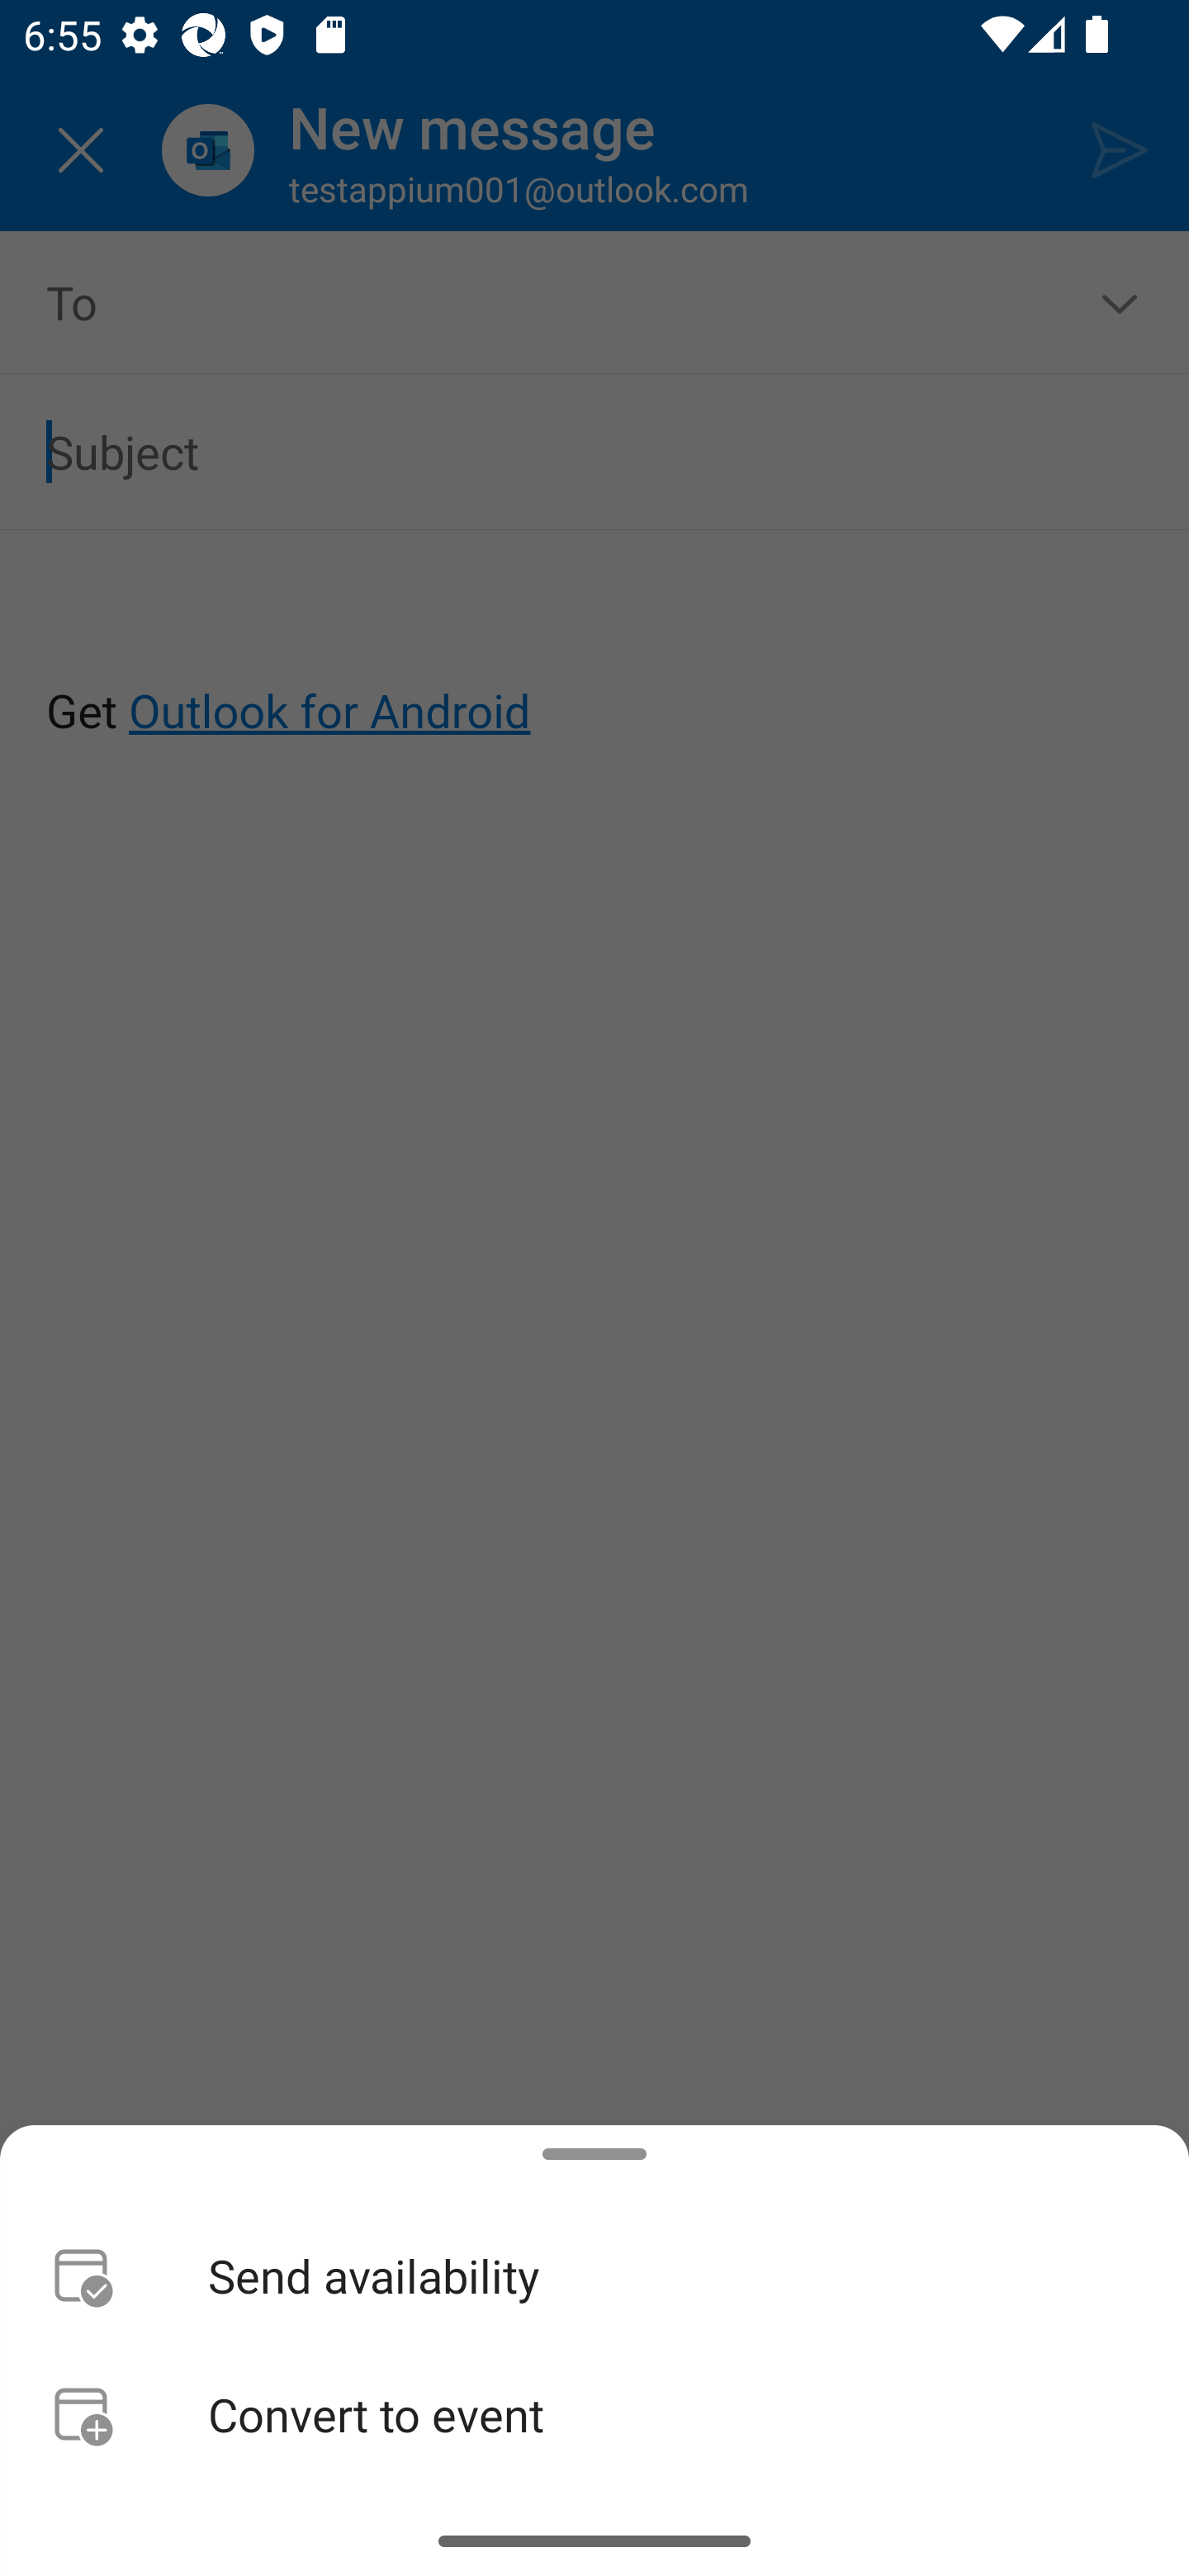  What do you see at coordinates (594, 2274) in the screenshot?
I see `Send availability` at bounding box center [594, 2274].